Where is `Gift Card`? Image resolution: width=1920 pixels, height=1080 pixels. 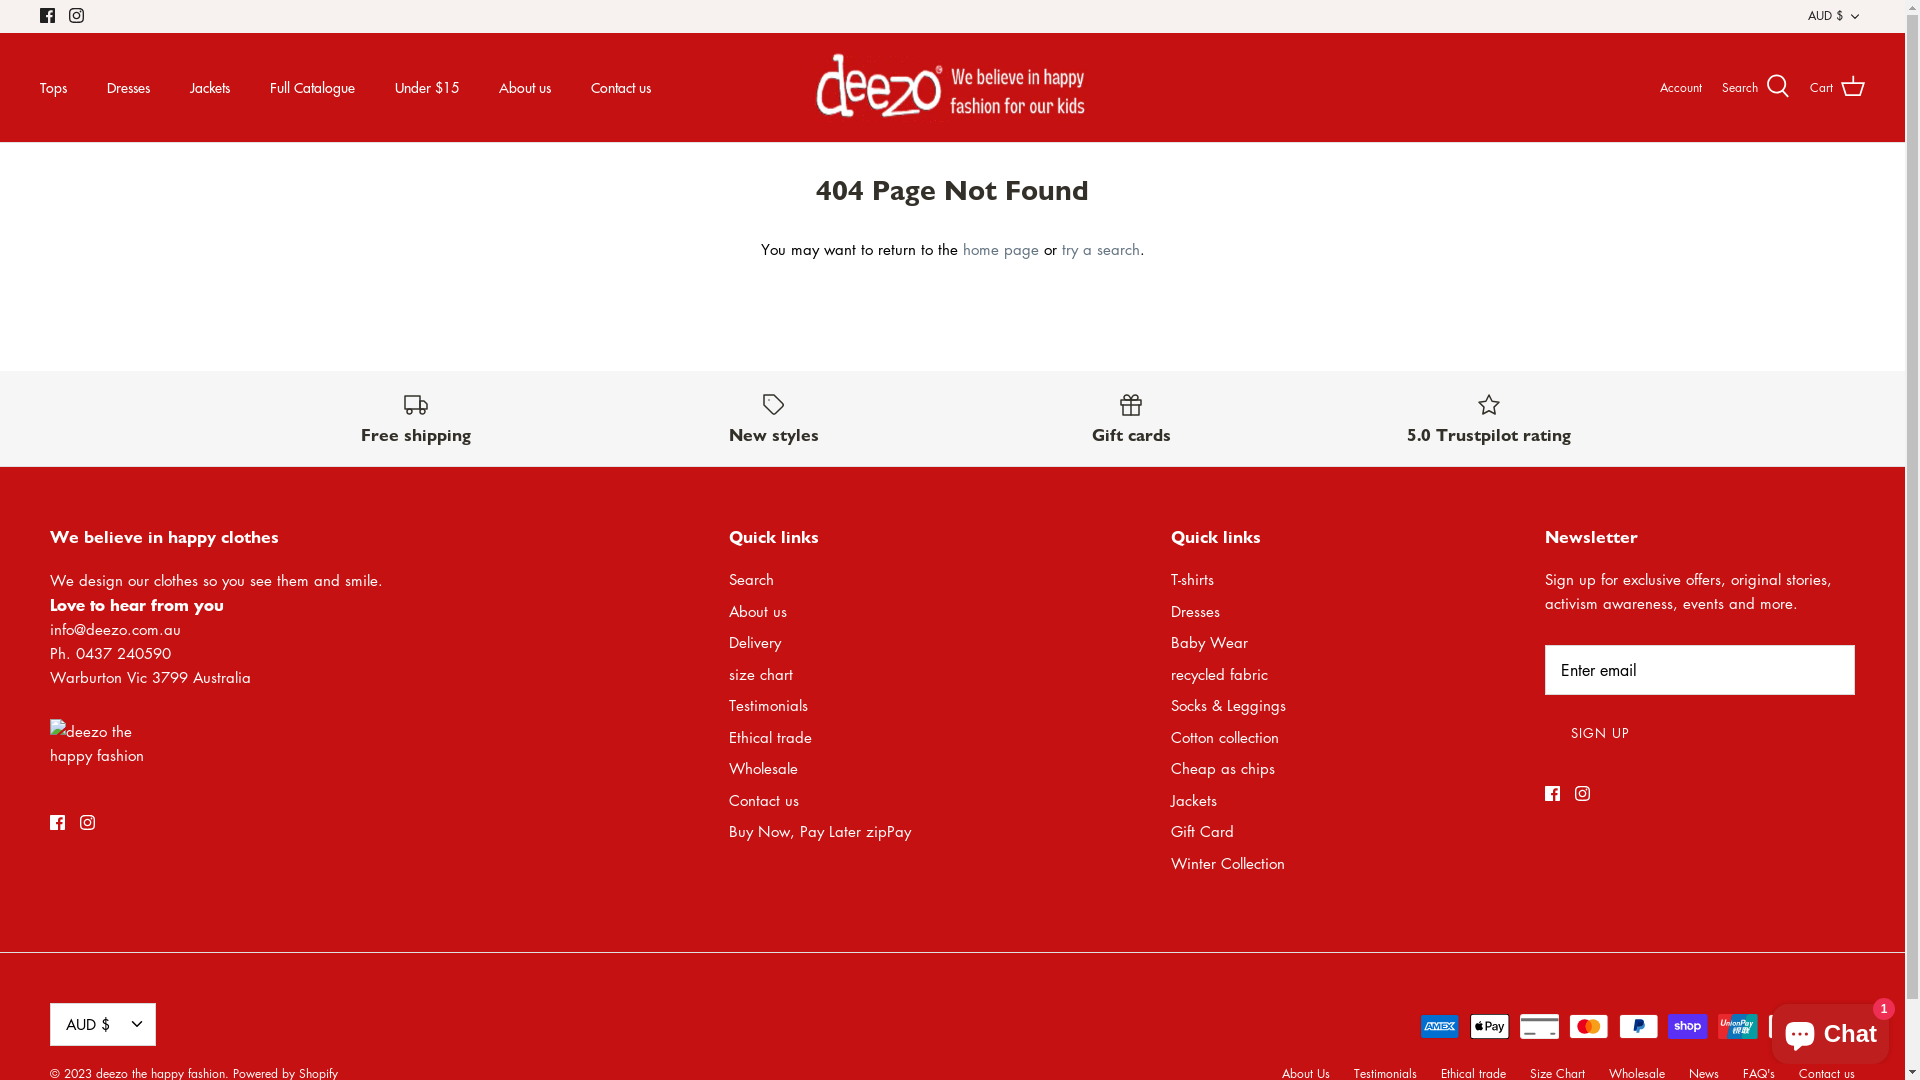 Gift Card is located at coordinates (1202, 831).